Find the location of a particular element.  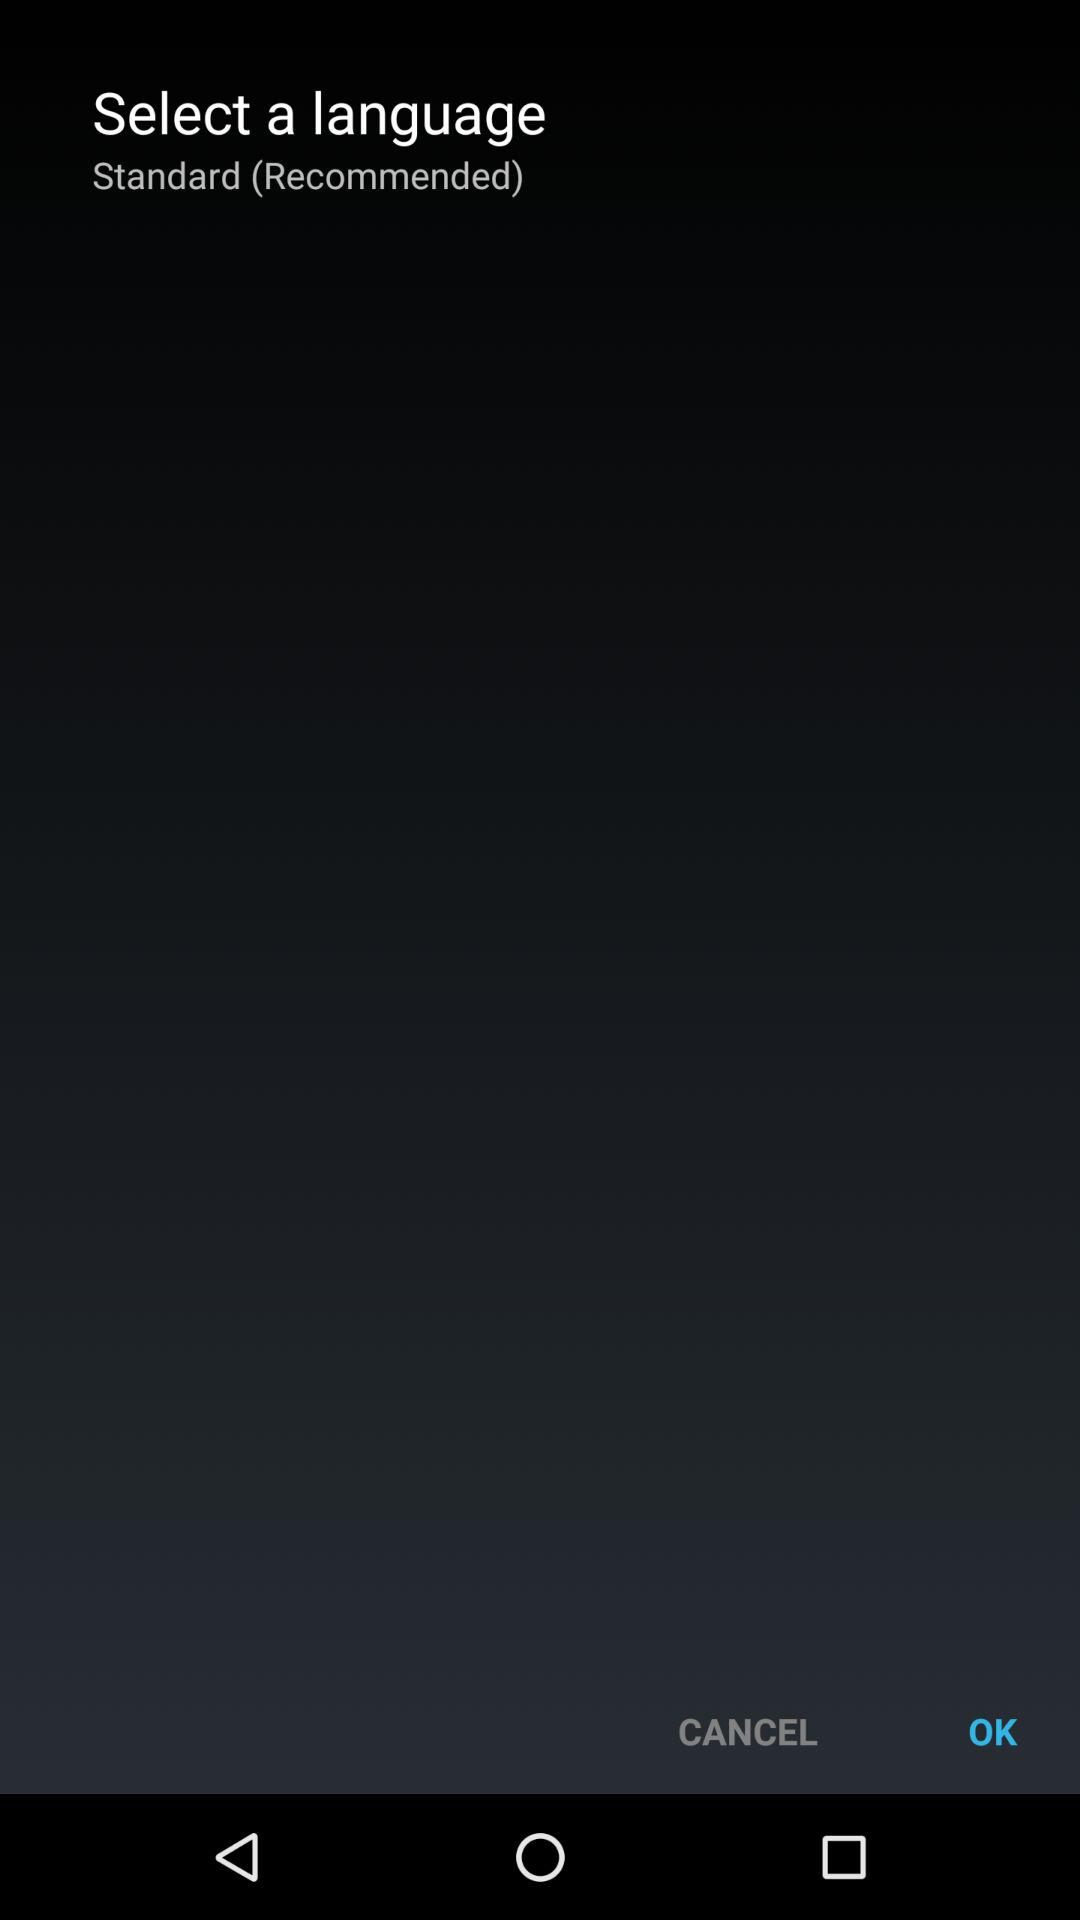

click cancel button is located at coordinates (748, 1730).